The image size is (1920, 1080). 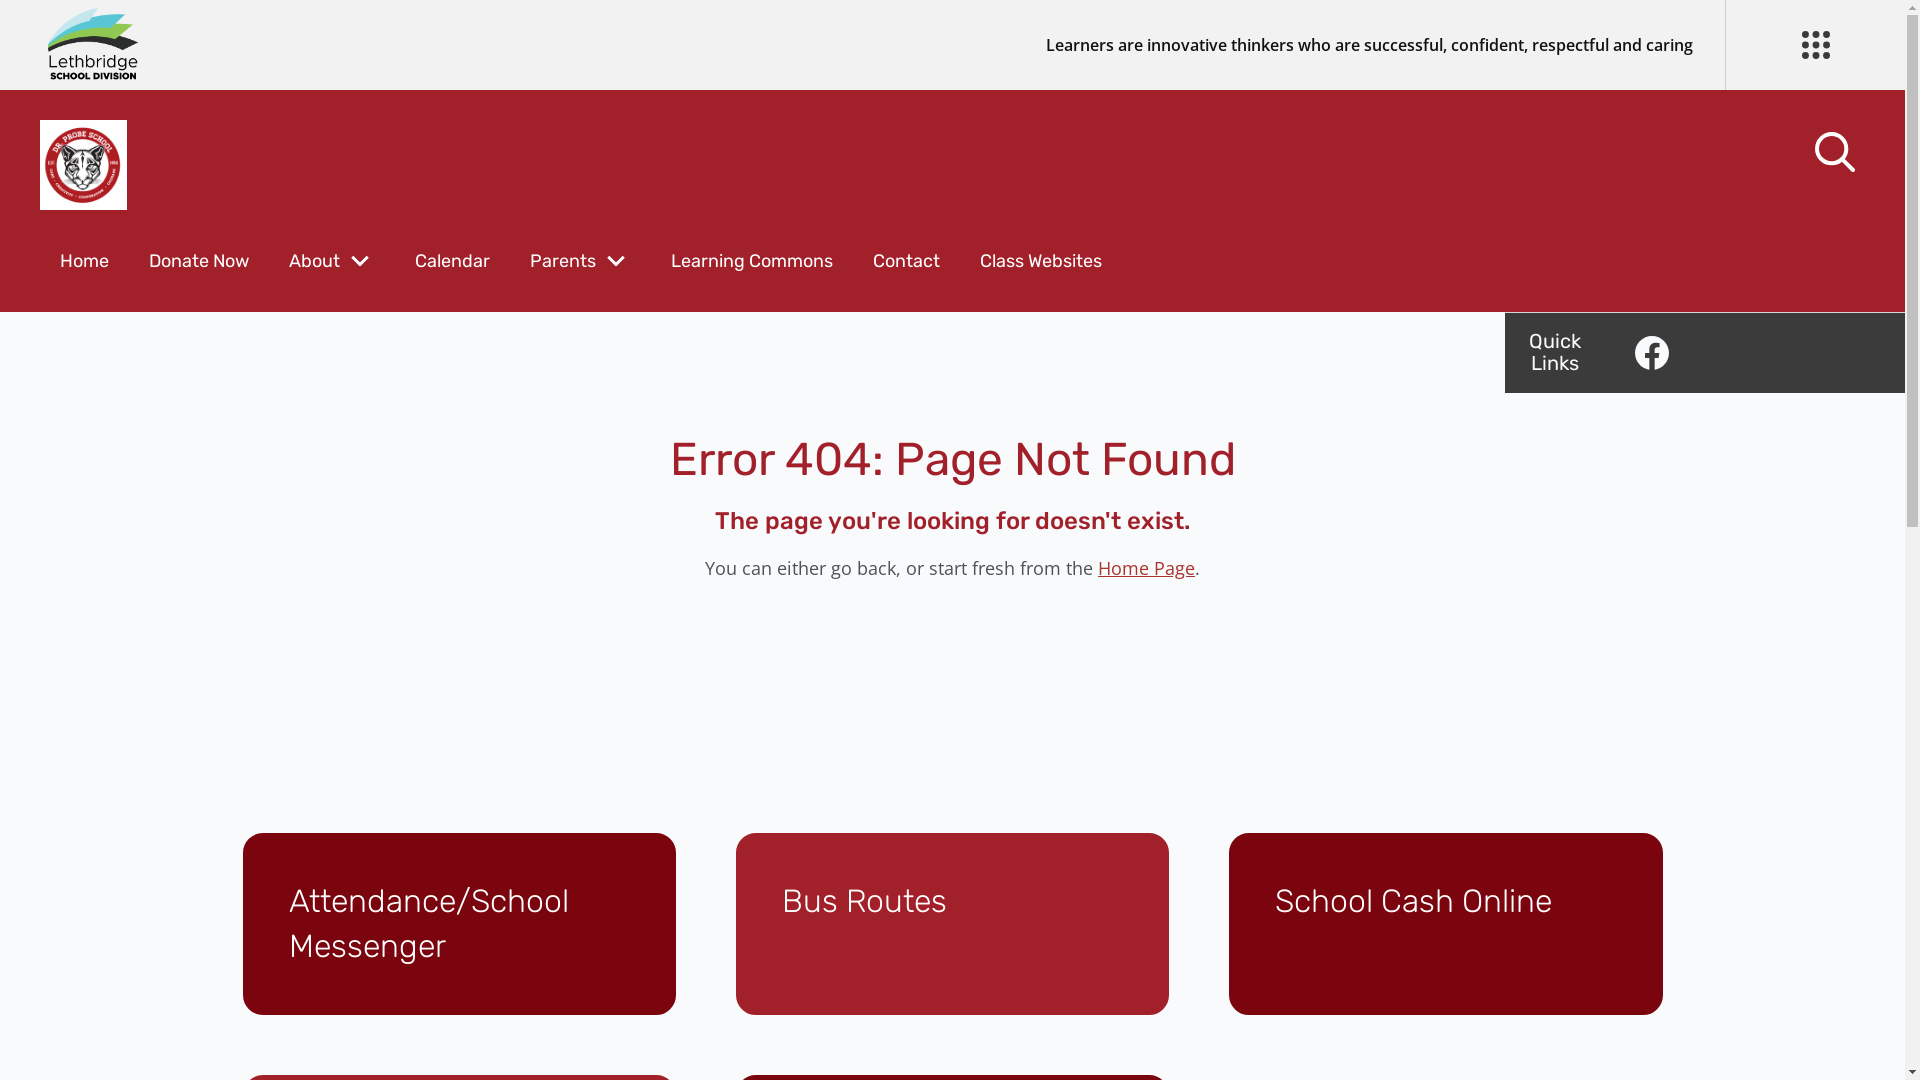 I want to click on Dr. Gerald B. Probe Elementary School's Facebook, so click(x=1652, y=353).